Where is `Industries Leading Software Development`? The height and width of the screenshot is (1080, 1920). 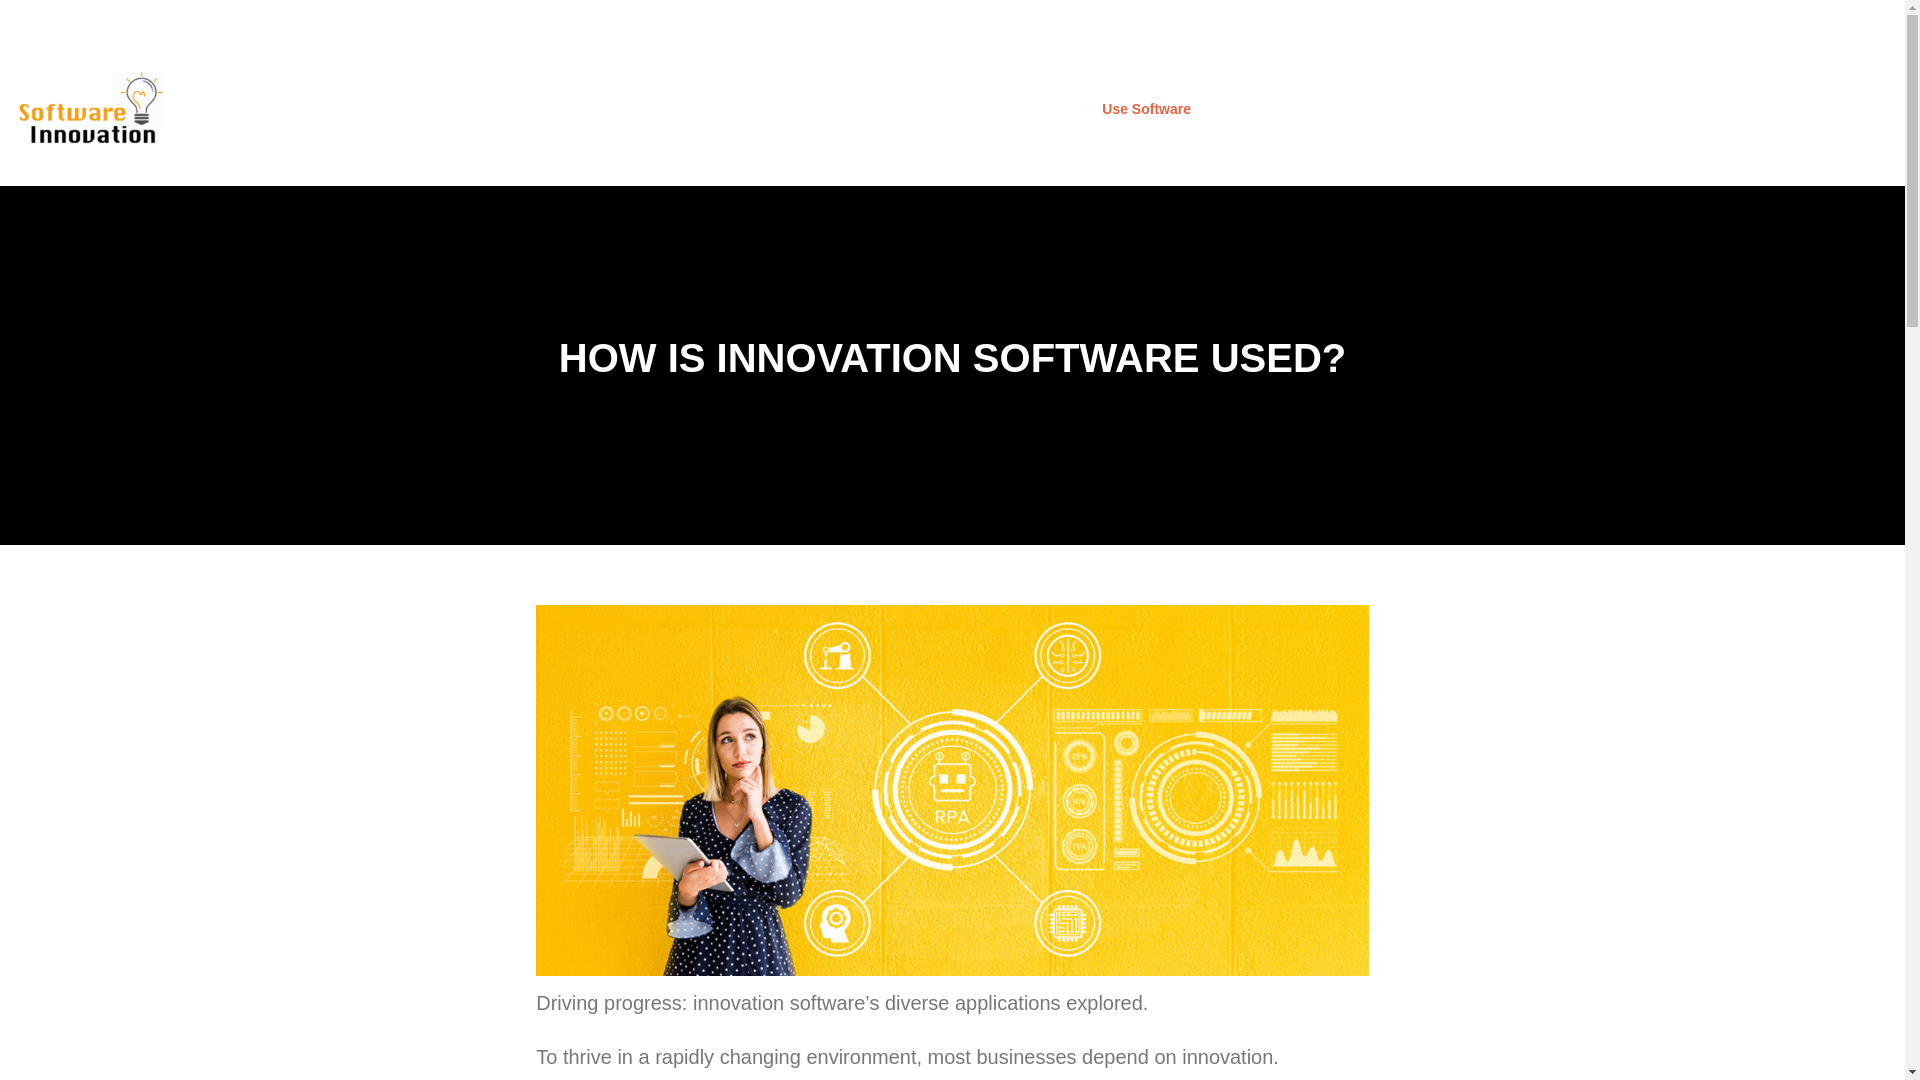
Industries Leading Software Development is located at coordinates (1476, 109).